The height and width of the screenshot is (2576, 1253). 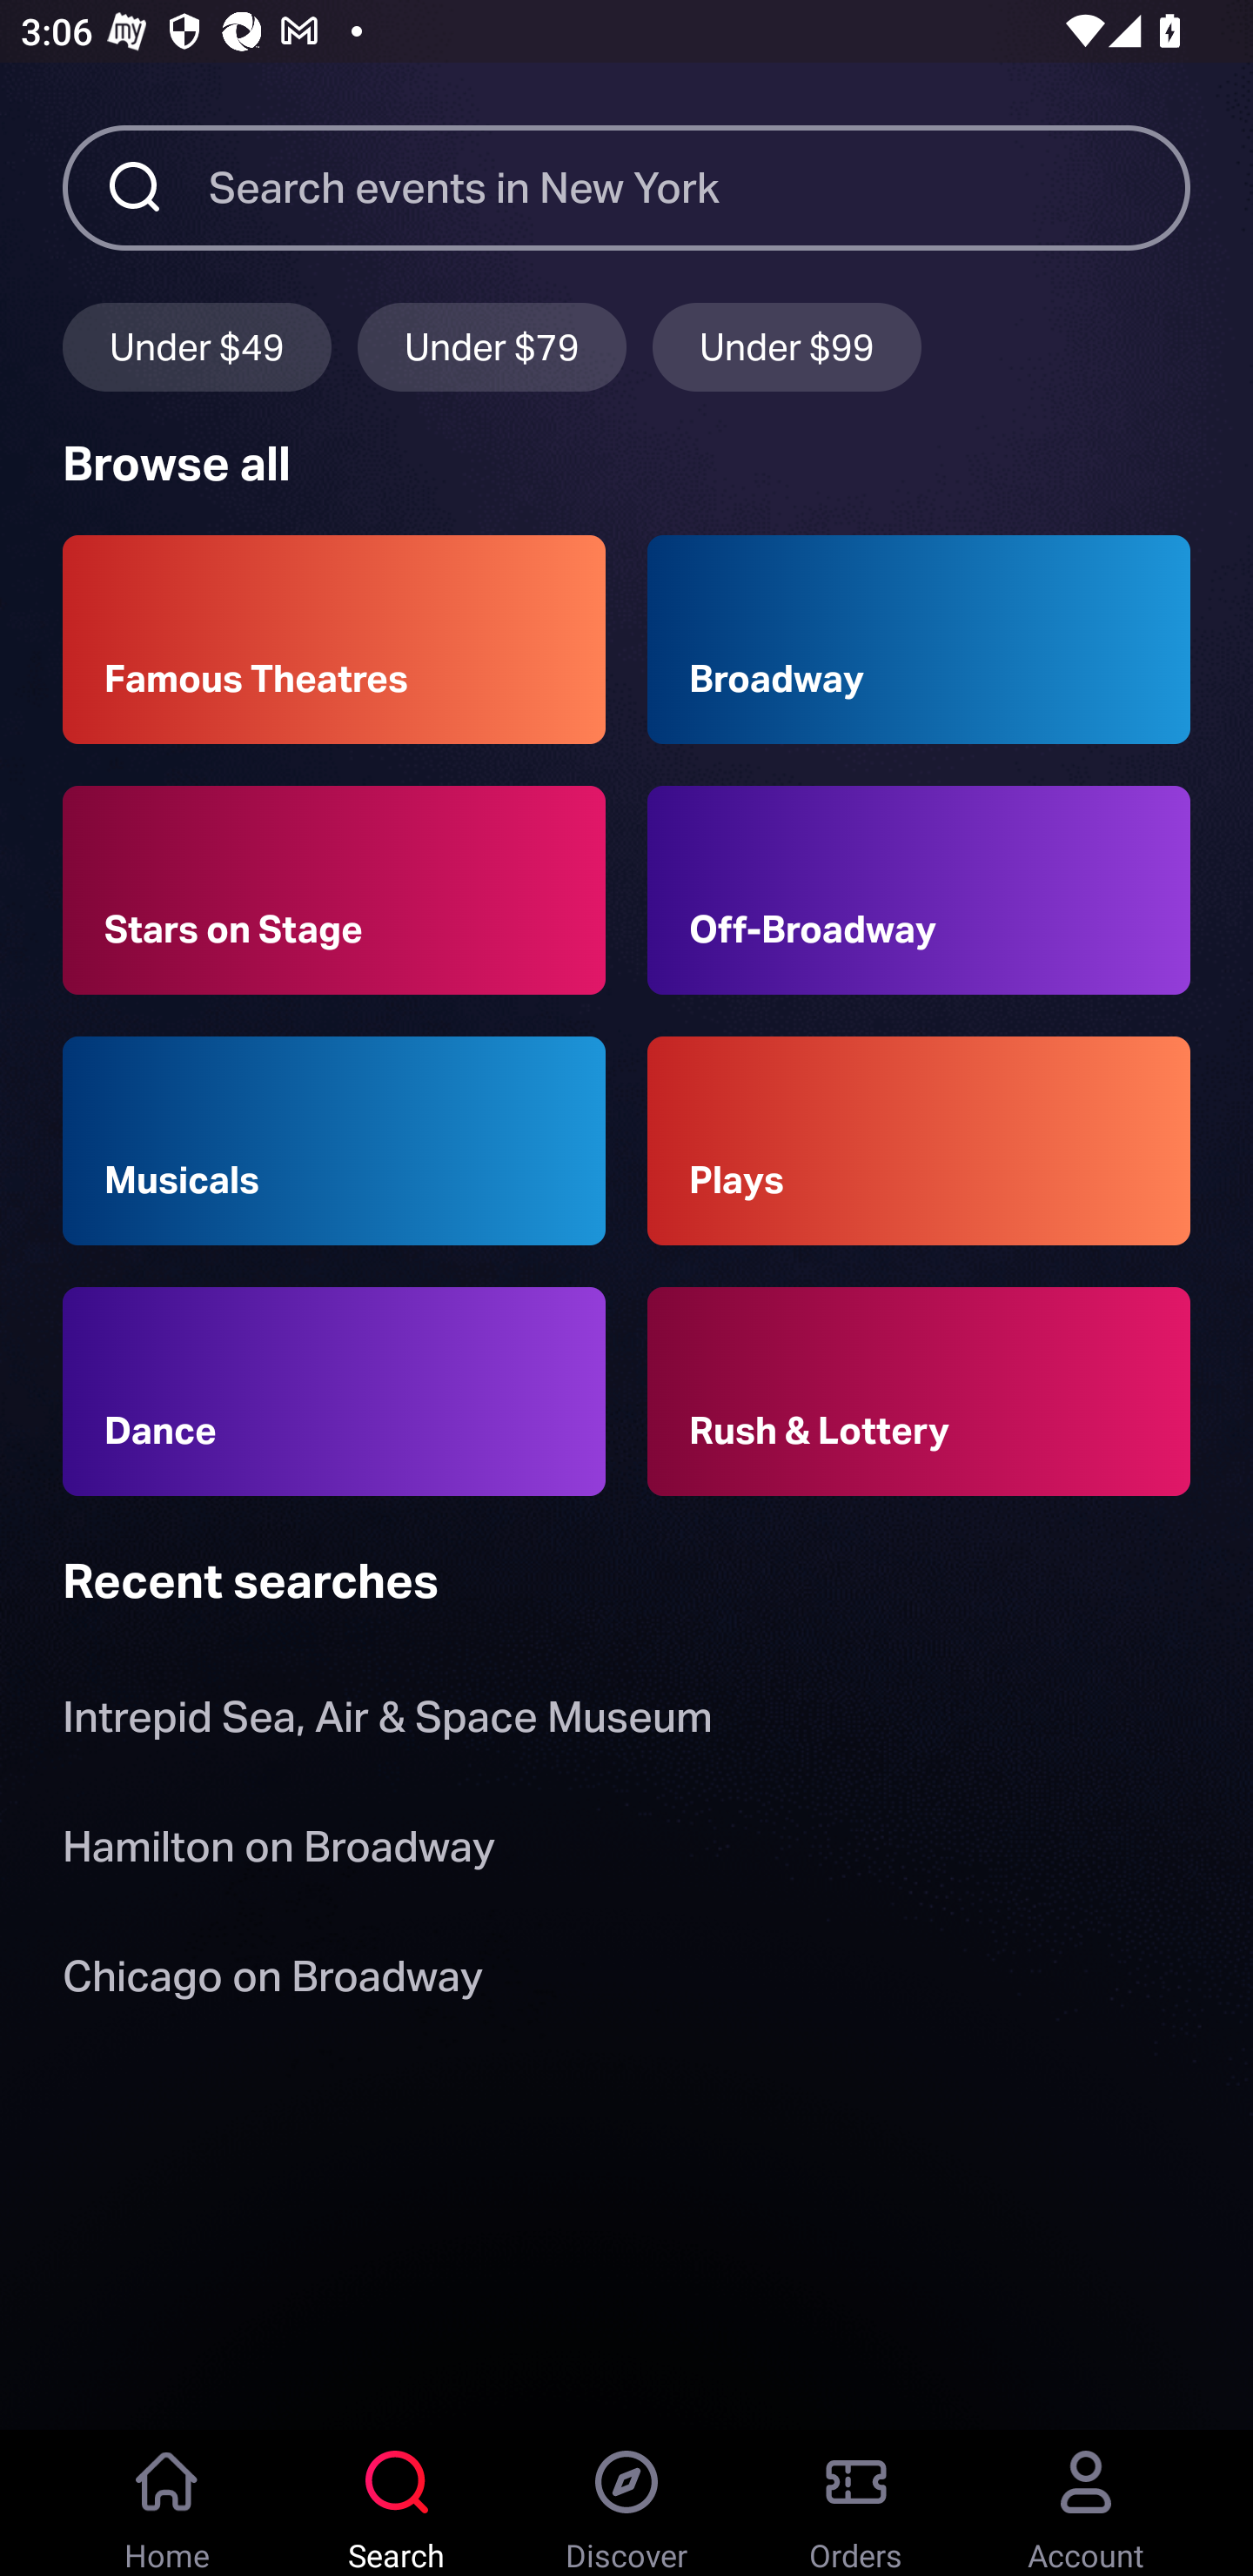 I want to click on Off-Broadway, so click(x=919, y=889).